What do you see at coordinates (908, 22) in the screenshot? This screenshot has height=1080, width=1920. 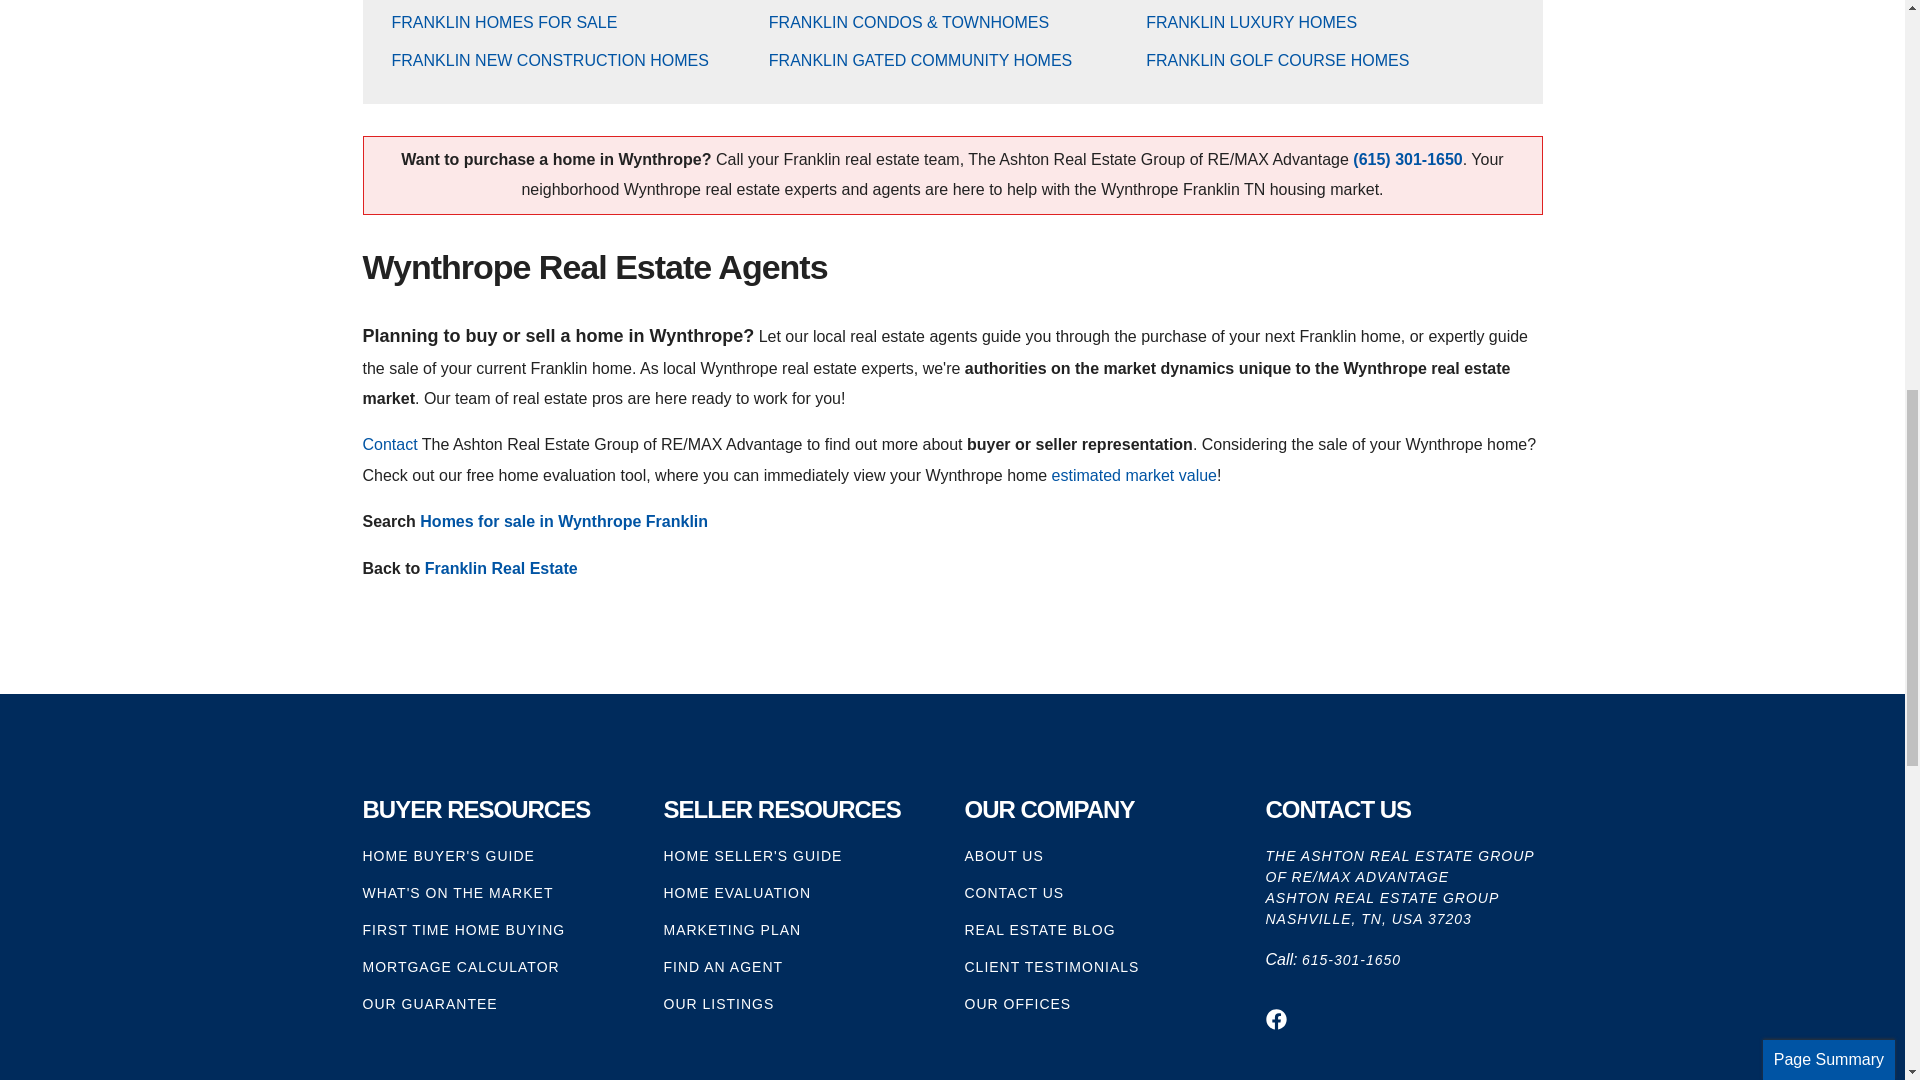 I see `Franklin Condos Townhomes` at bounding box center [908, 22].